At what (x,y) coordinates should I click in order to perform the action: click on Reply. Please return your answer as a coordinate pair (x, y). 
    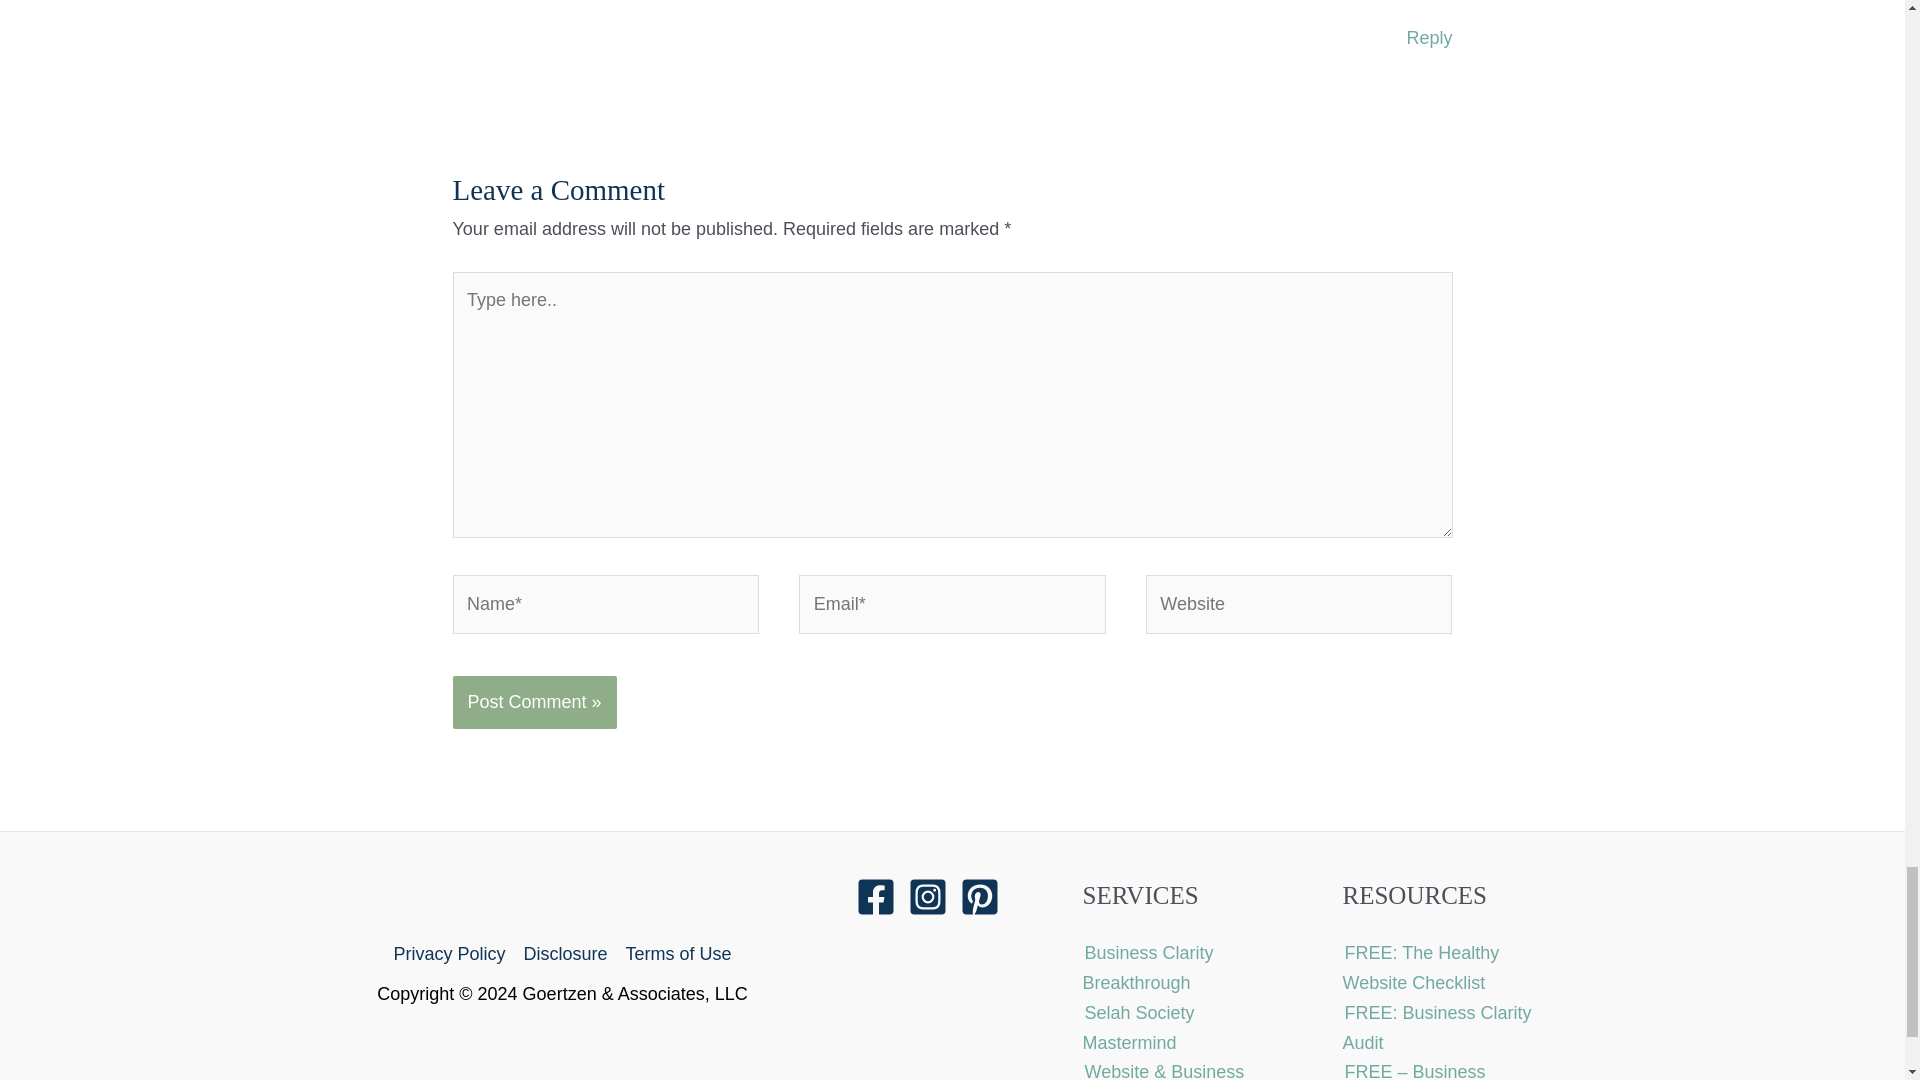
    Looking at the image, I should click on (1428, 38).